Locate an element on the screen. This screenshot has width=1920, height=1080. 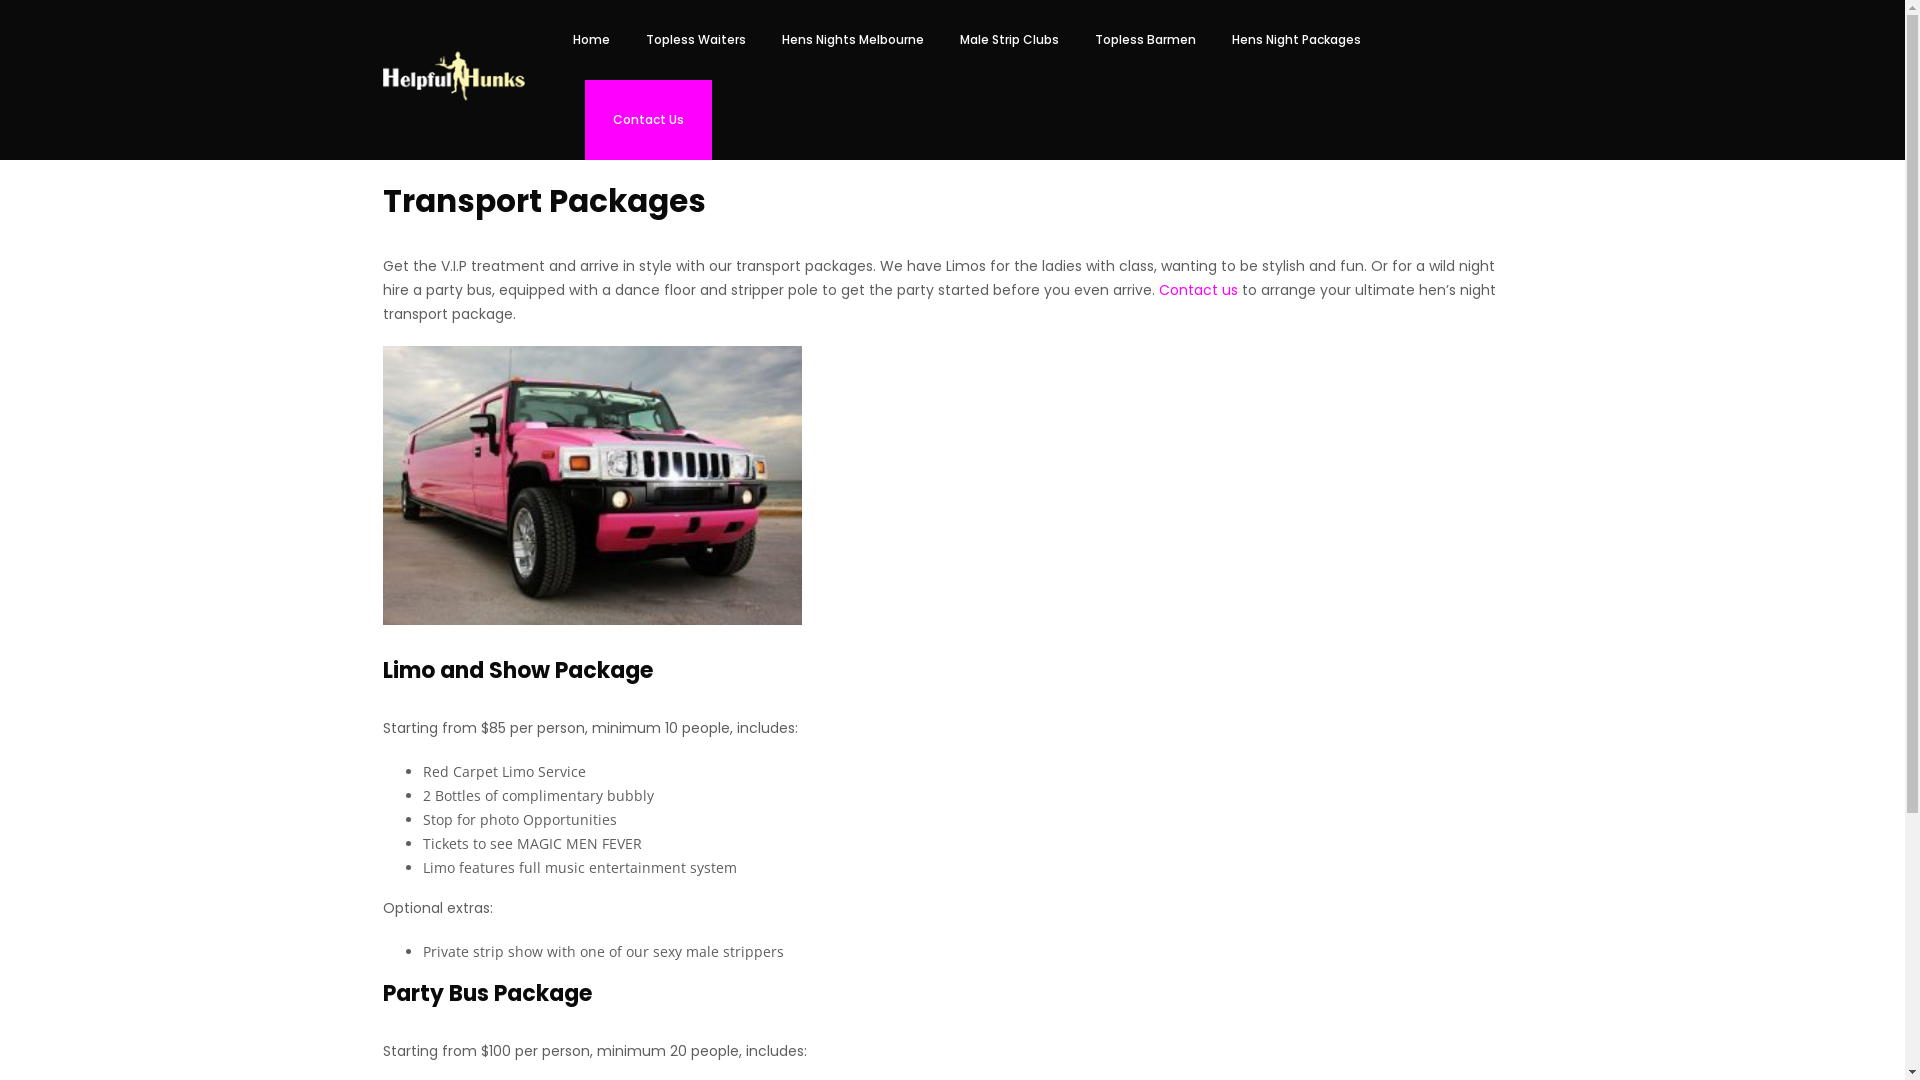
Contact Us is located at coordinates (648, 120).